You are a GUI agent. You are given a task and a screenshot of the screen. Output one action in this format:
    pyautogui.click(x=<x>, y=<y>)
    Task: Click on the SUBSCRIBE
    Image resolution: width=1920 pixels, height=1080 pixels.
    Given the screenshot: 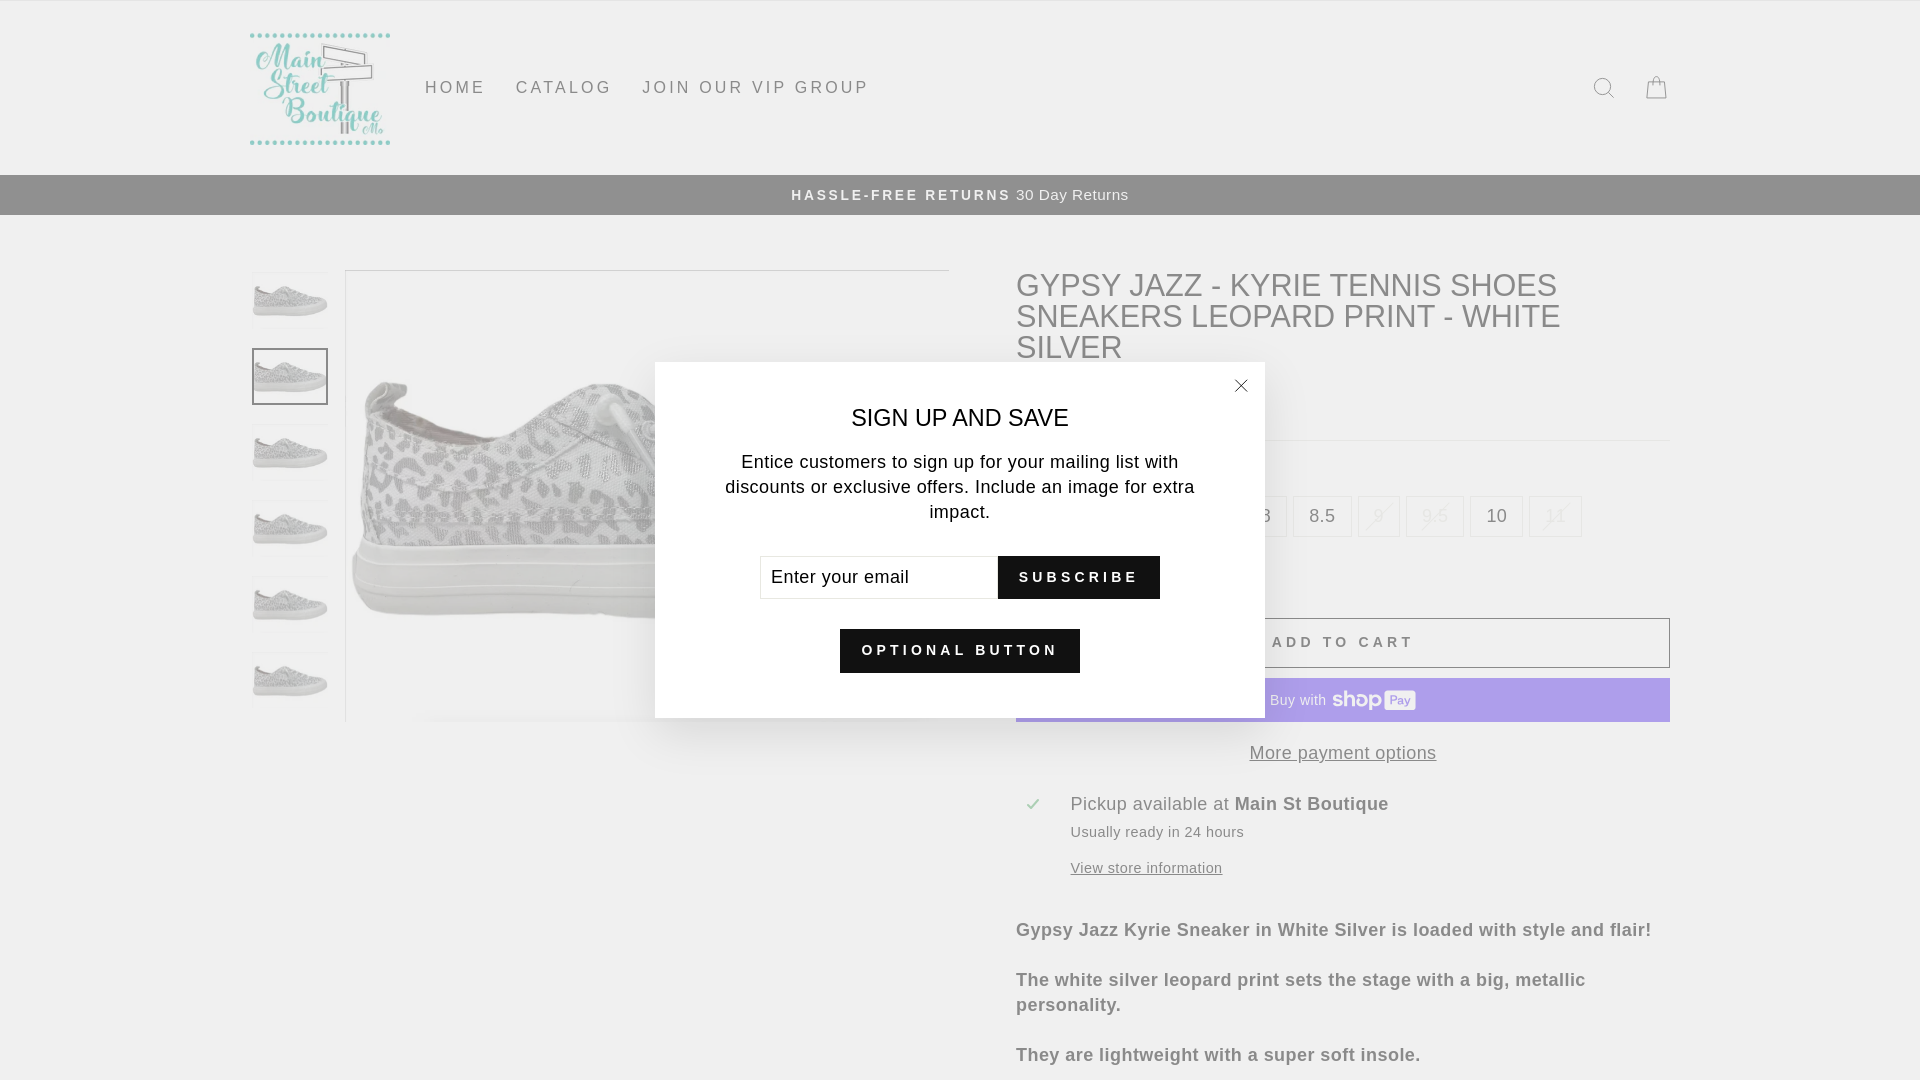 What is the action you would take?
    pyautogui.click(x=1078, y=578)
    